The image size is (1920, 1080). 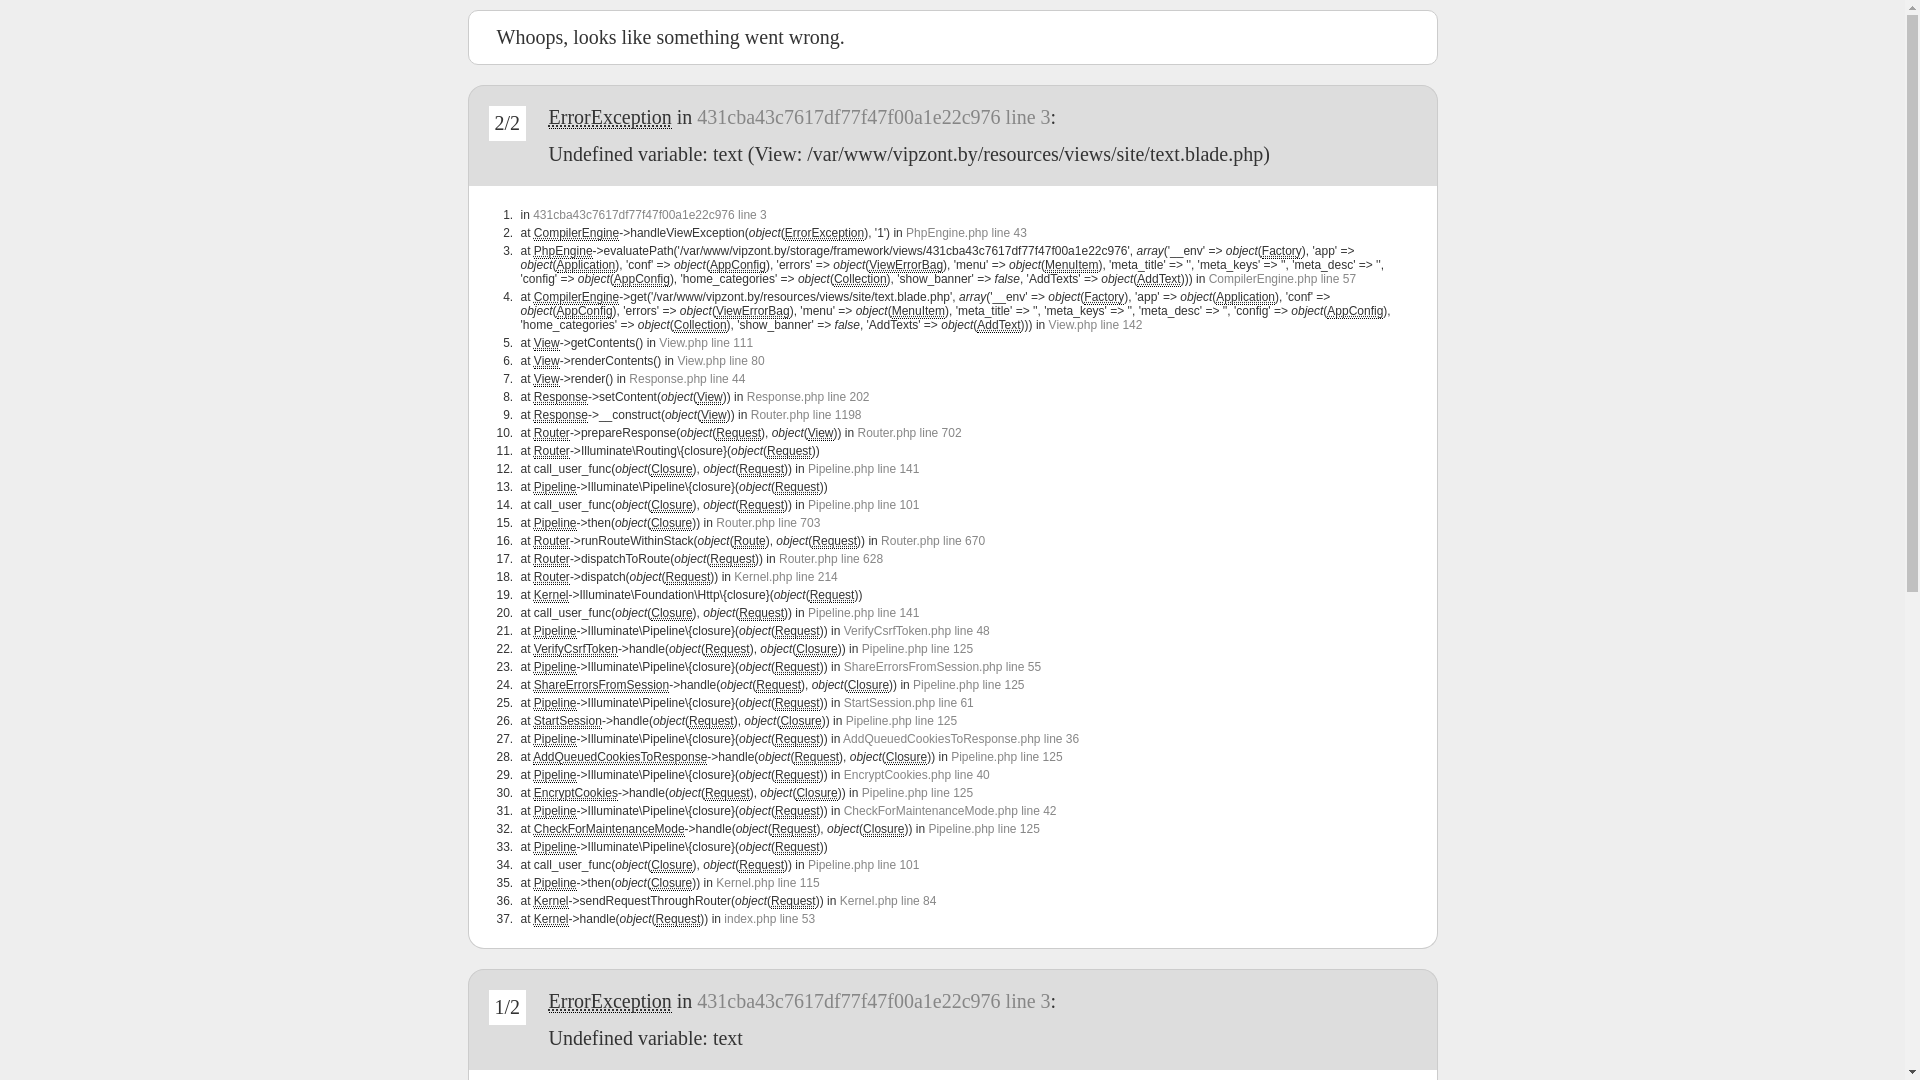 I want to click on index.php line 53, so click(x=770, y=919).